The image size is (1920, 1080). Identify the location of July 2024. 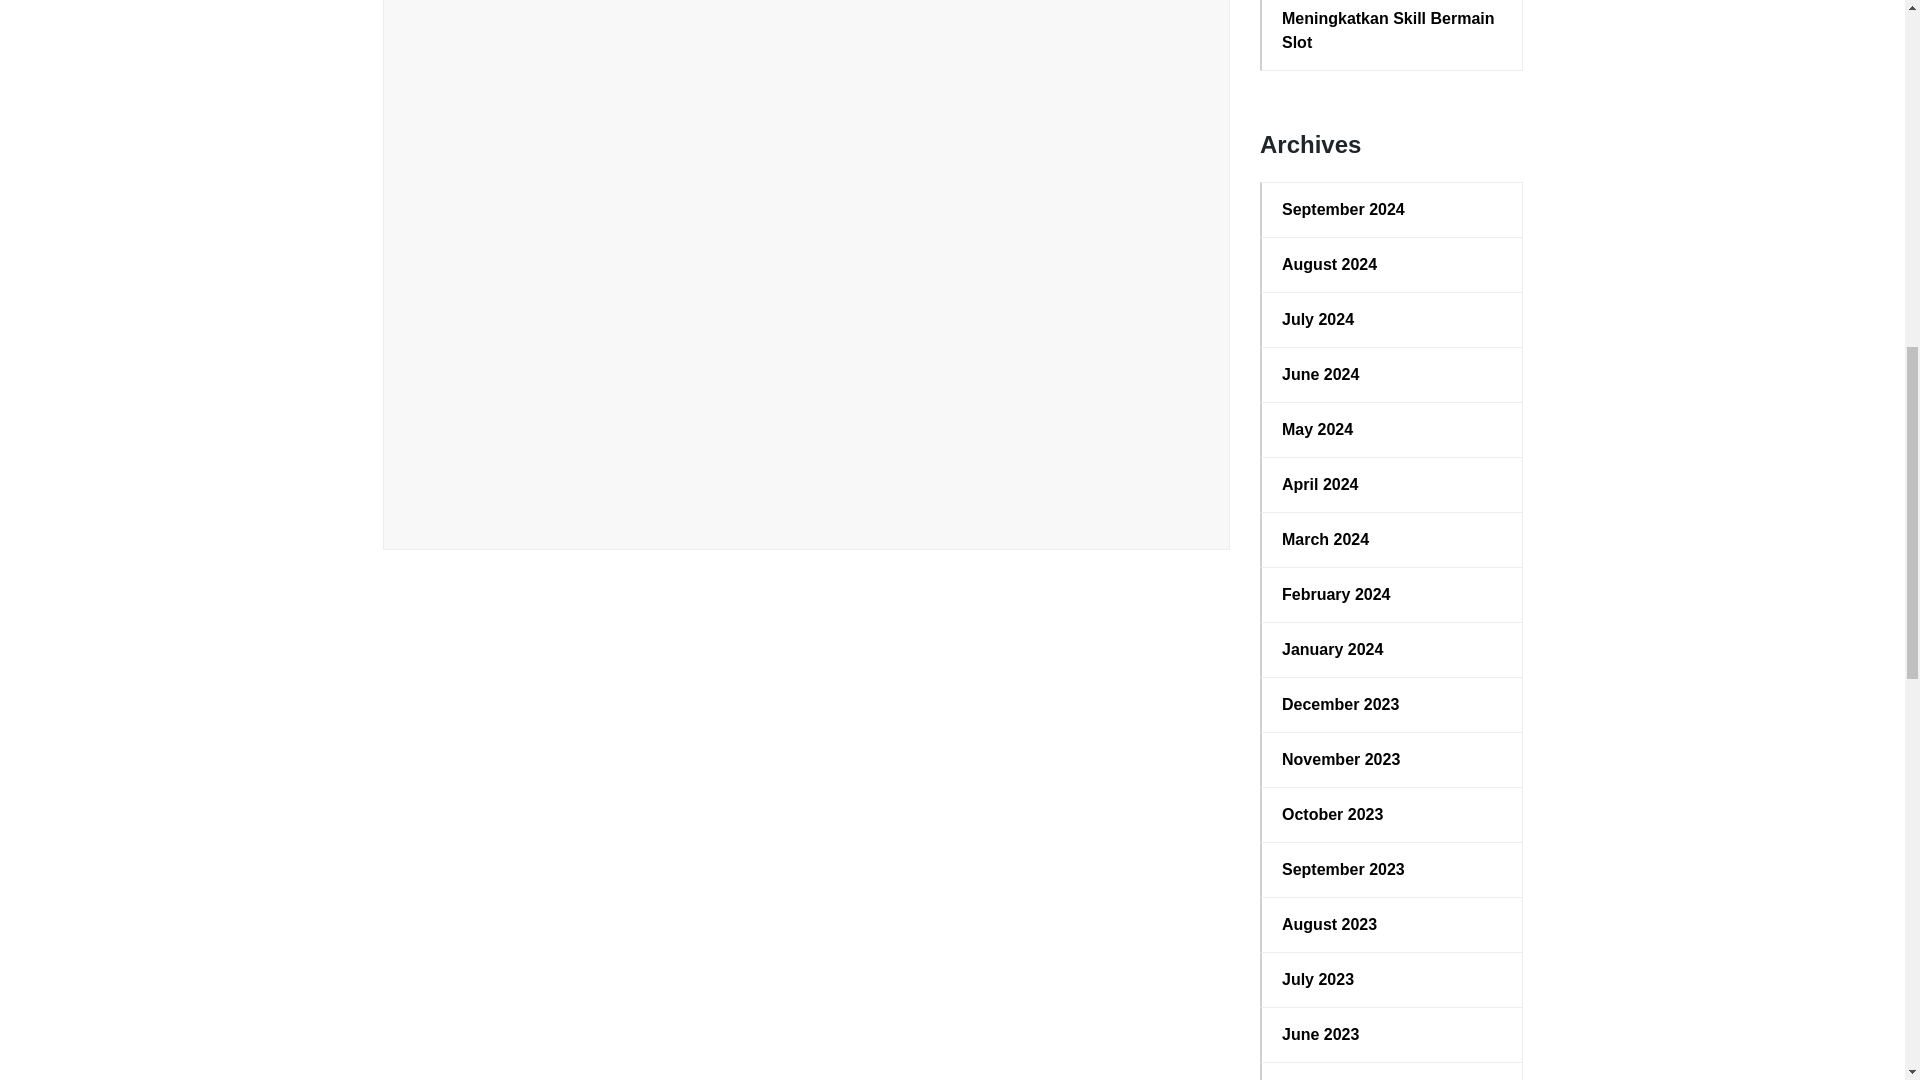
(1392, 319).